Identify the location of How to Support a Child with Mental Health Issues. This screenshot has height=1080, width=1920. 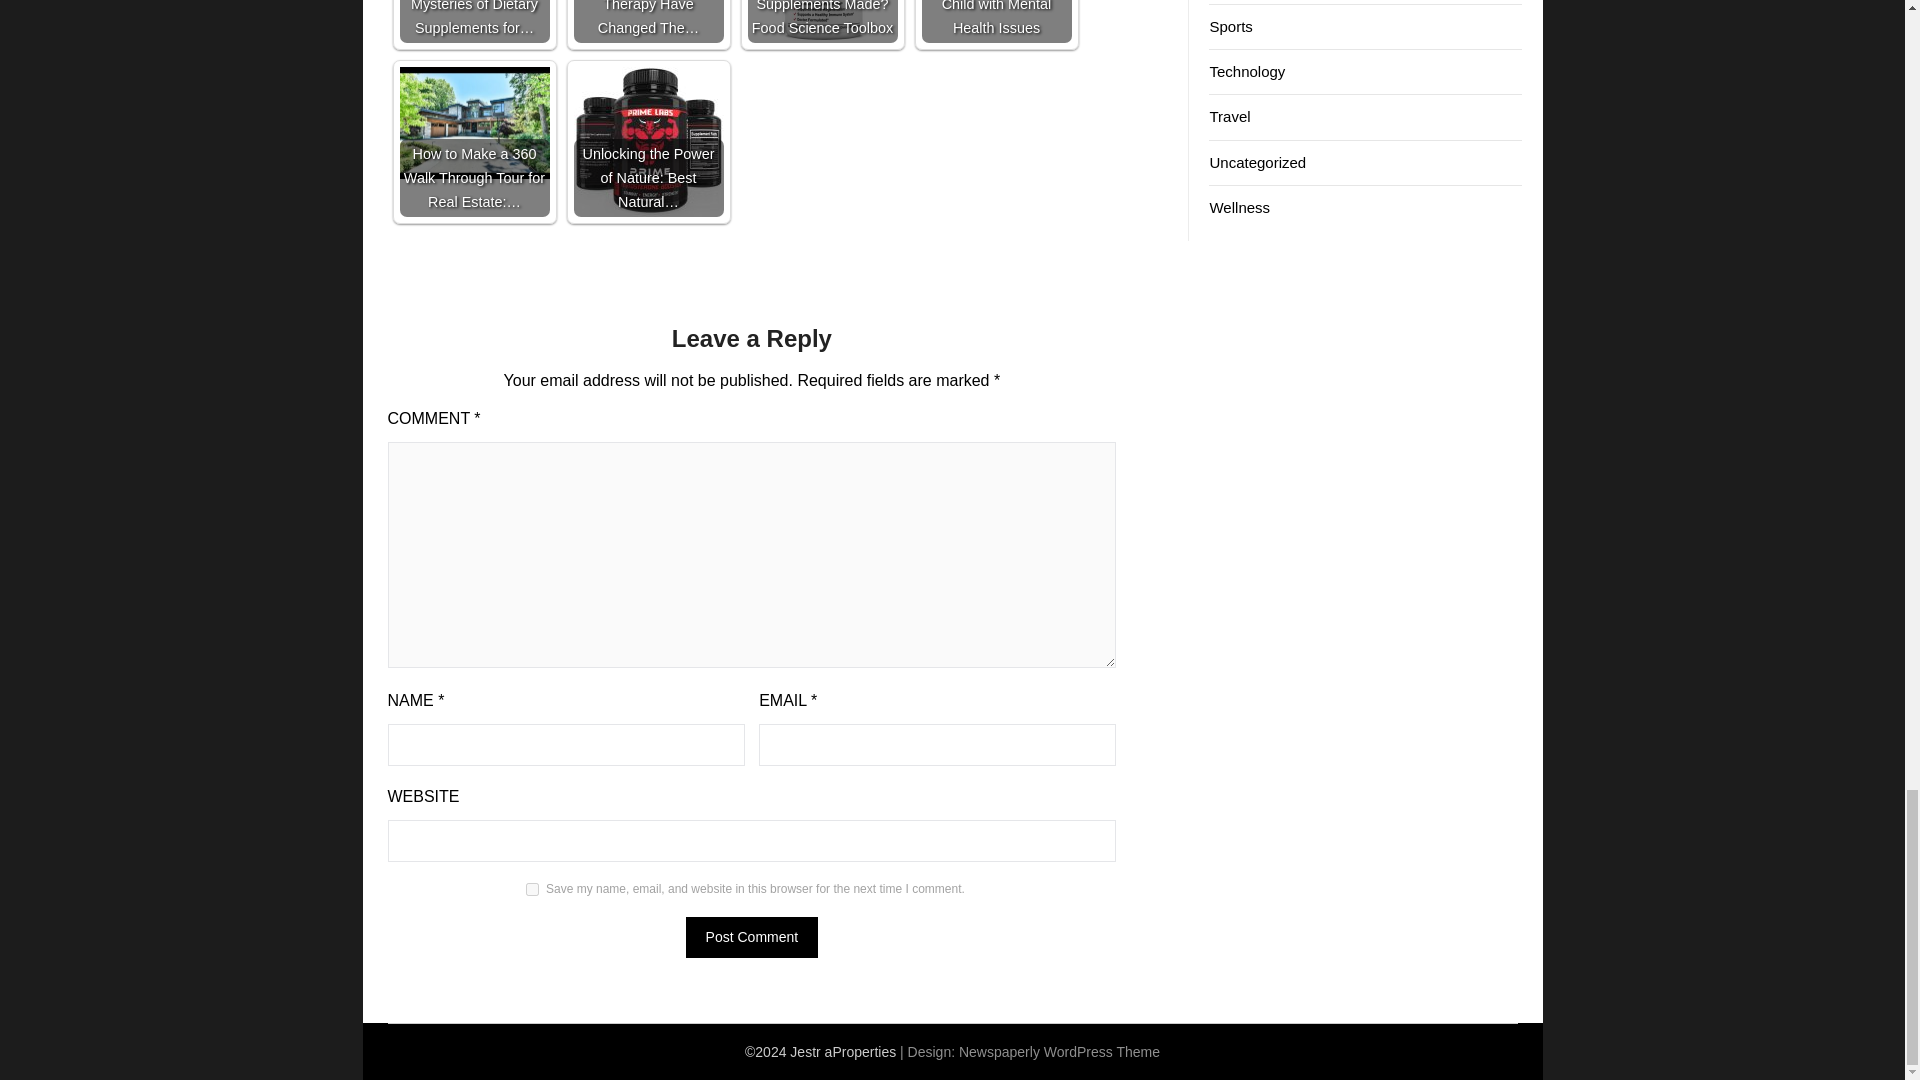
(996, 22).